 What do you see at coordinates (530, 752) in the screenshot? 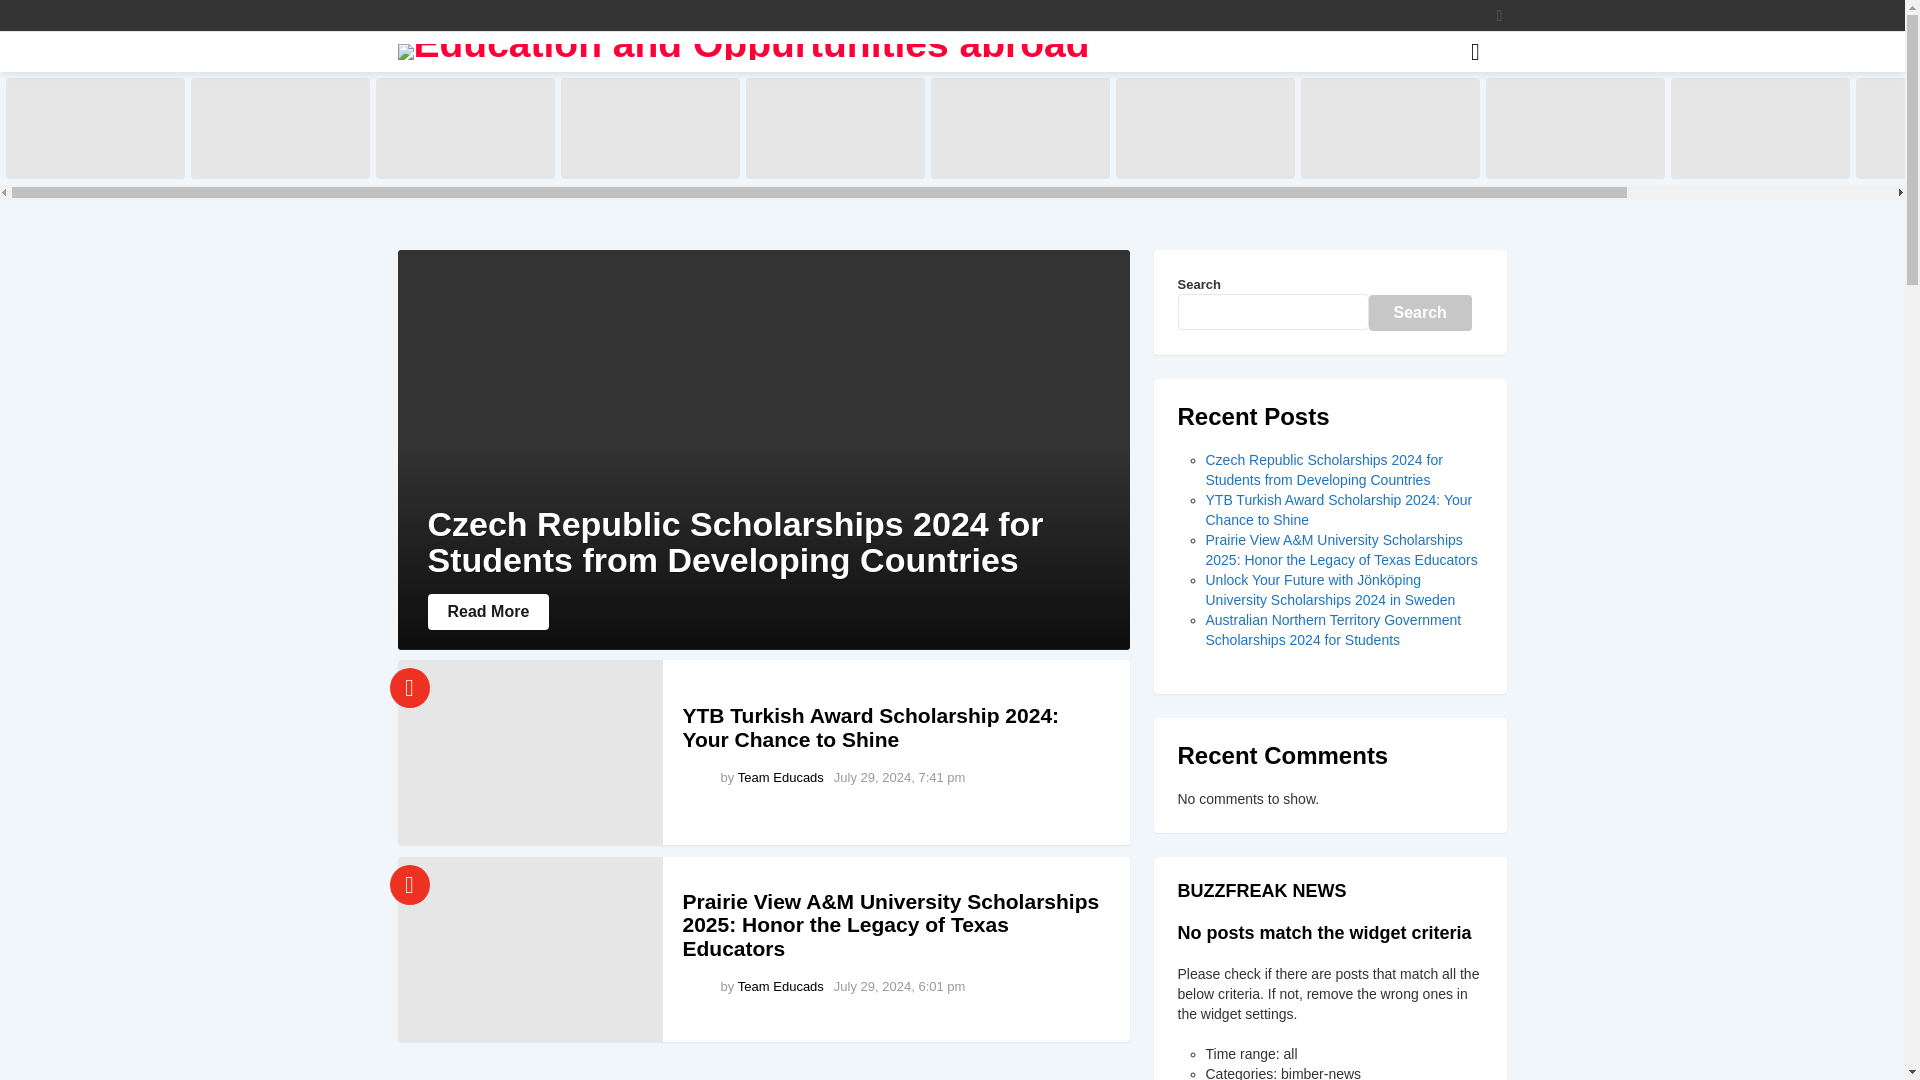
I see `YTB Turkish Award Scholarship 2024: Your Chance to Shine` at bounding box center [530, 752].